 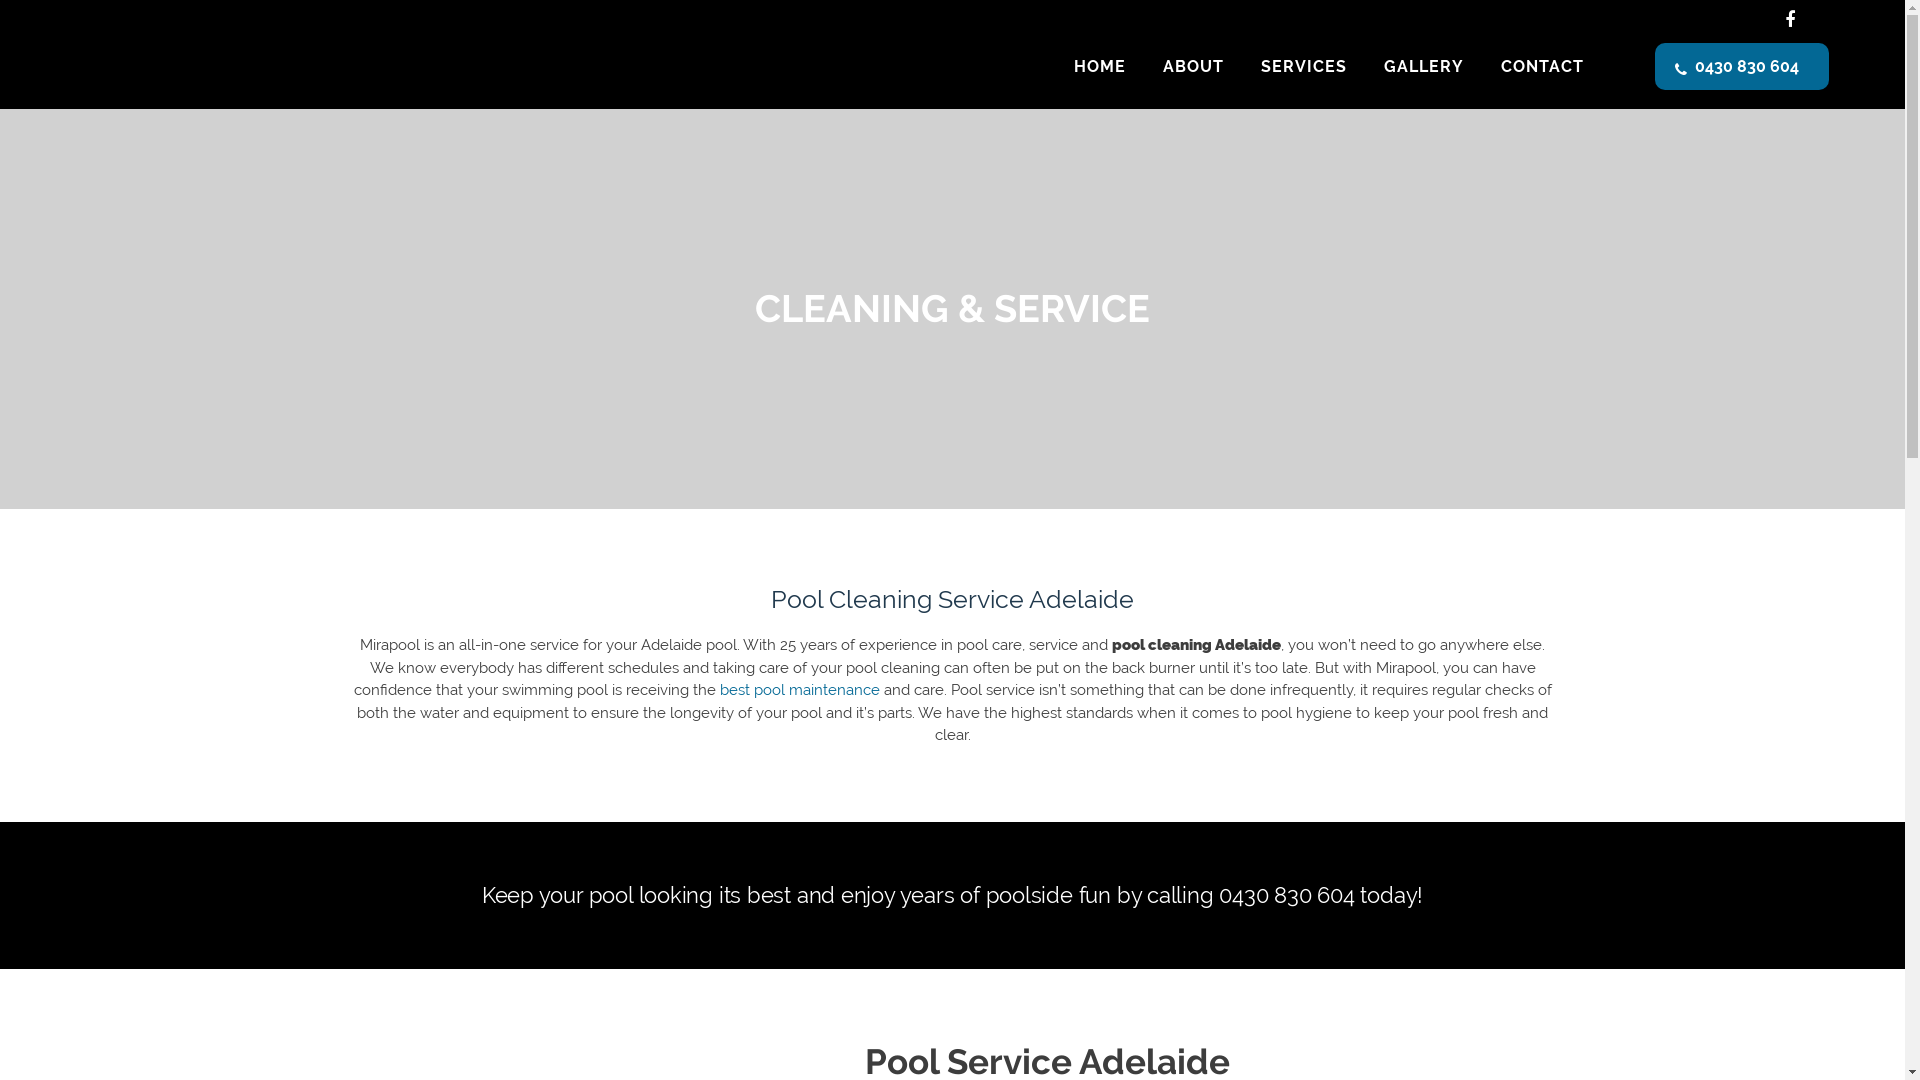 What do you see at coordinates (1424, 67) in the screenshot?
I see `GALLERY` at bounding box center [1424, 67].